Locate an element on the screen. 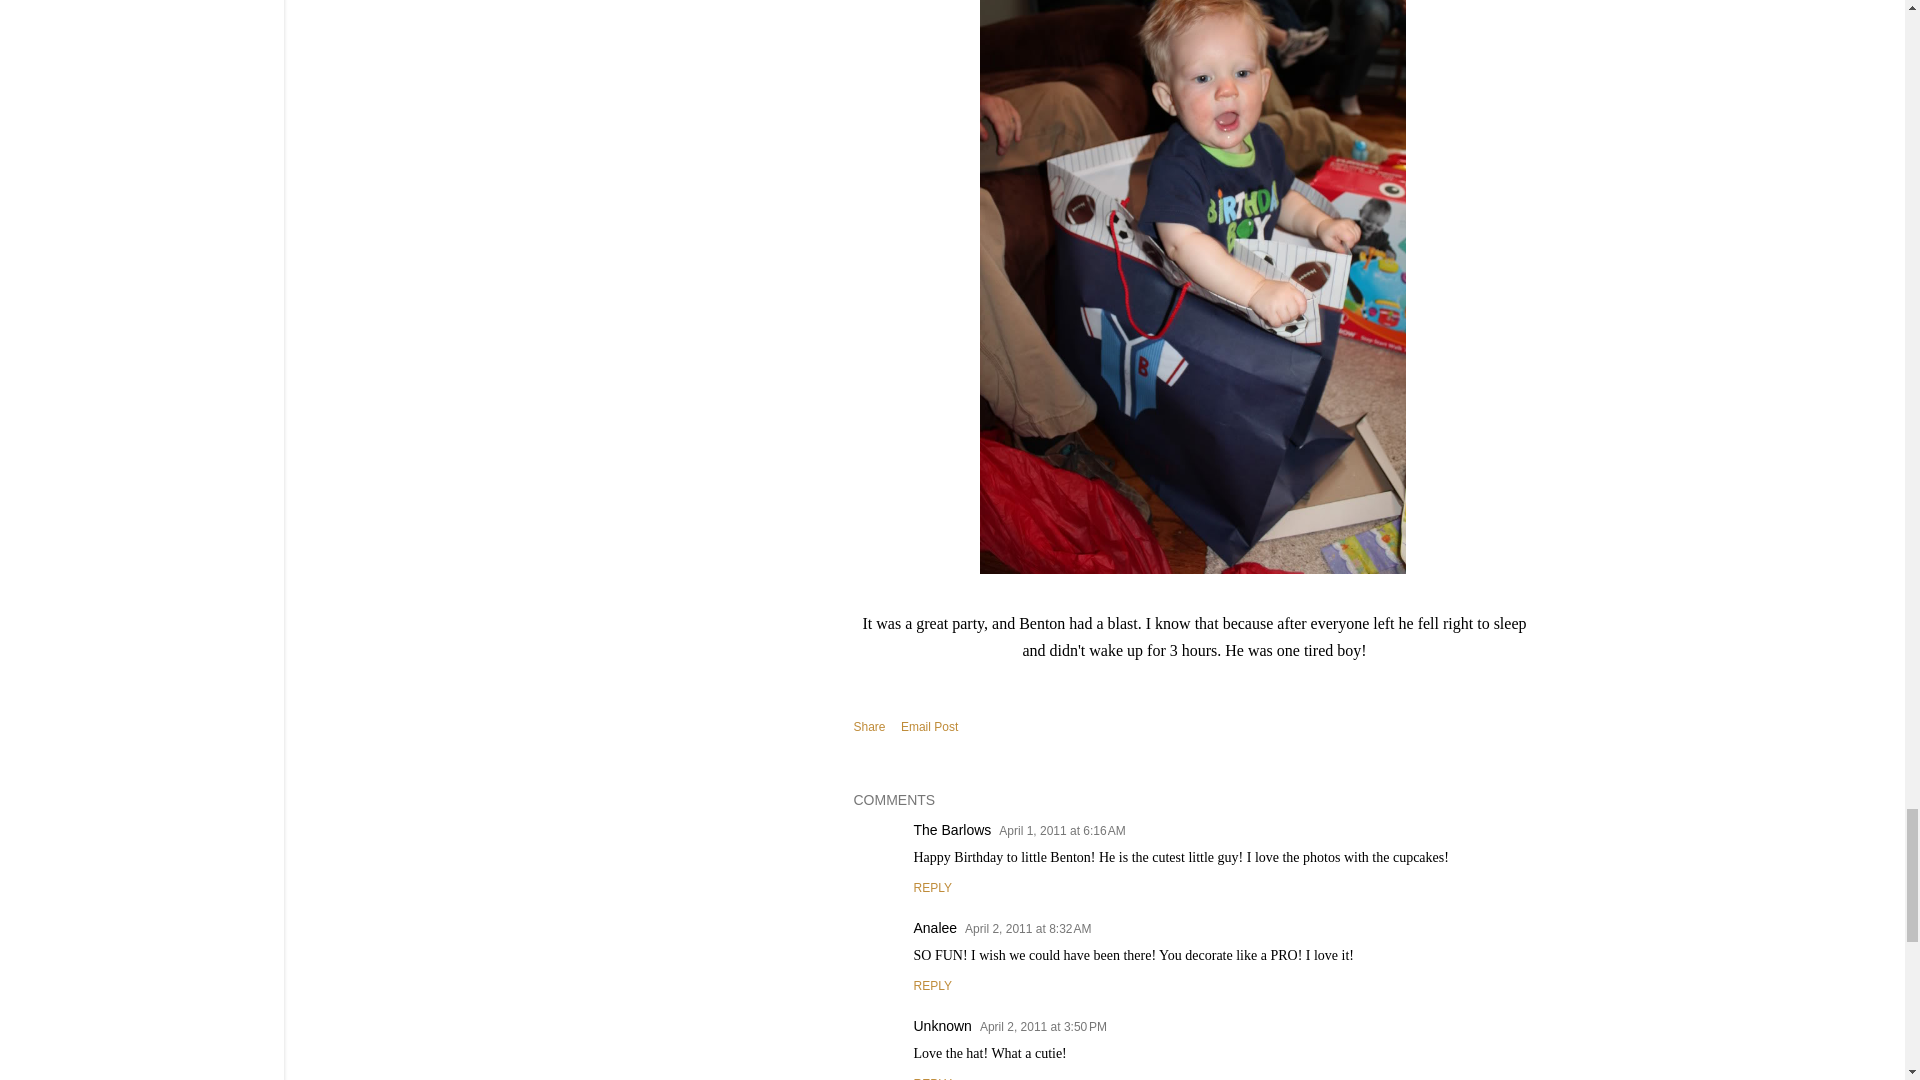 The height and width of the screenshot is (1080, 1920). Analee is located at coordinates (936, 928).